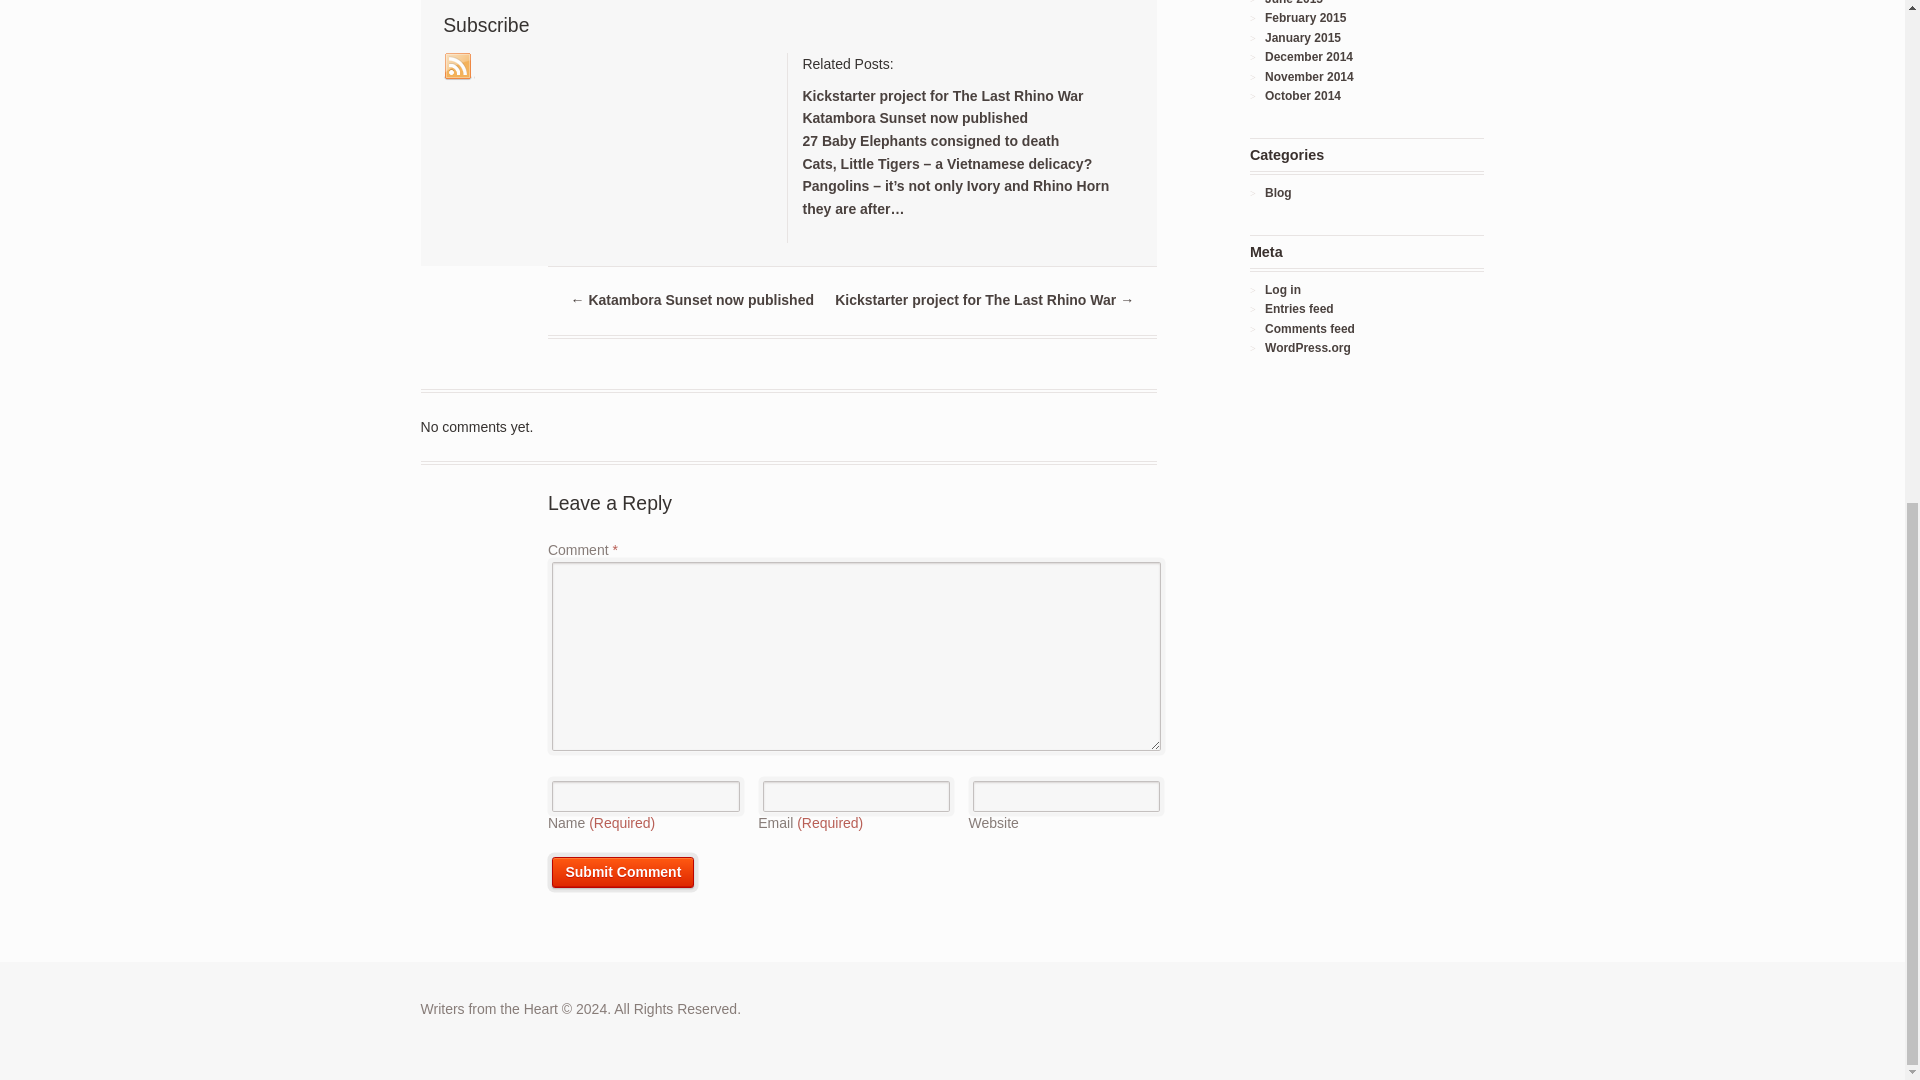 The width and height of the screenshot is (1920, 1080). Describe the element at coordinates (458, 66) in the screenshot. I see `RSS` at that location.